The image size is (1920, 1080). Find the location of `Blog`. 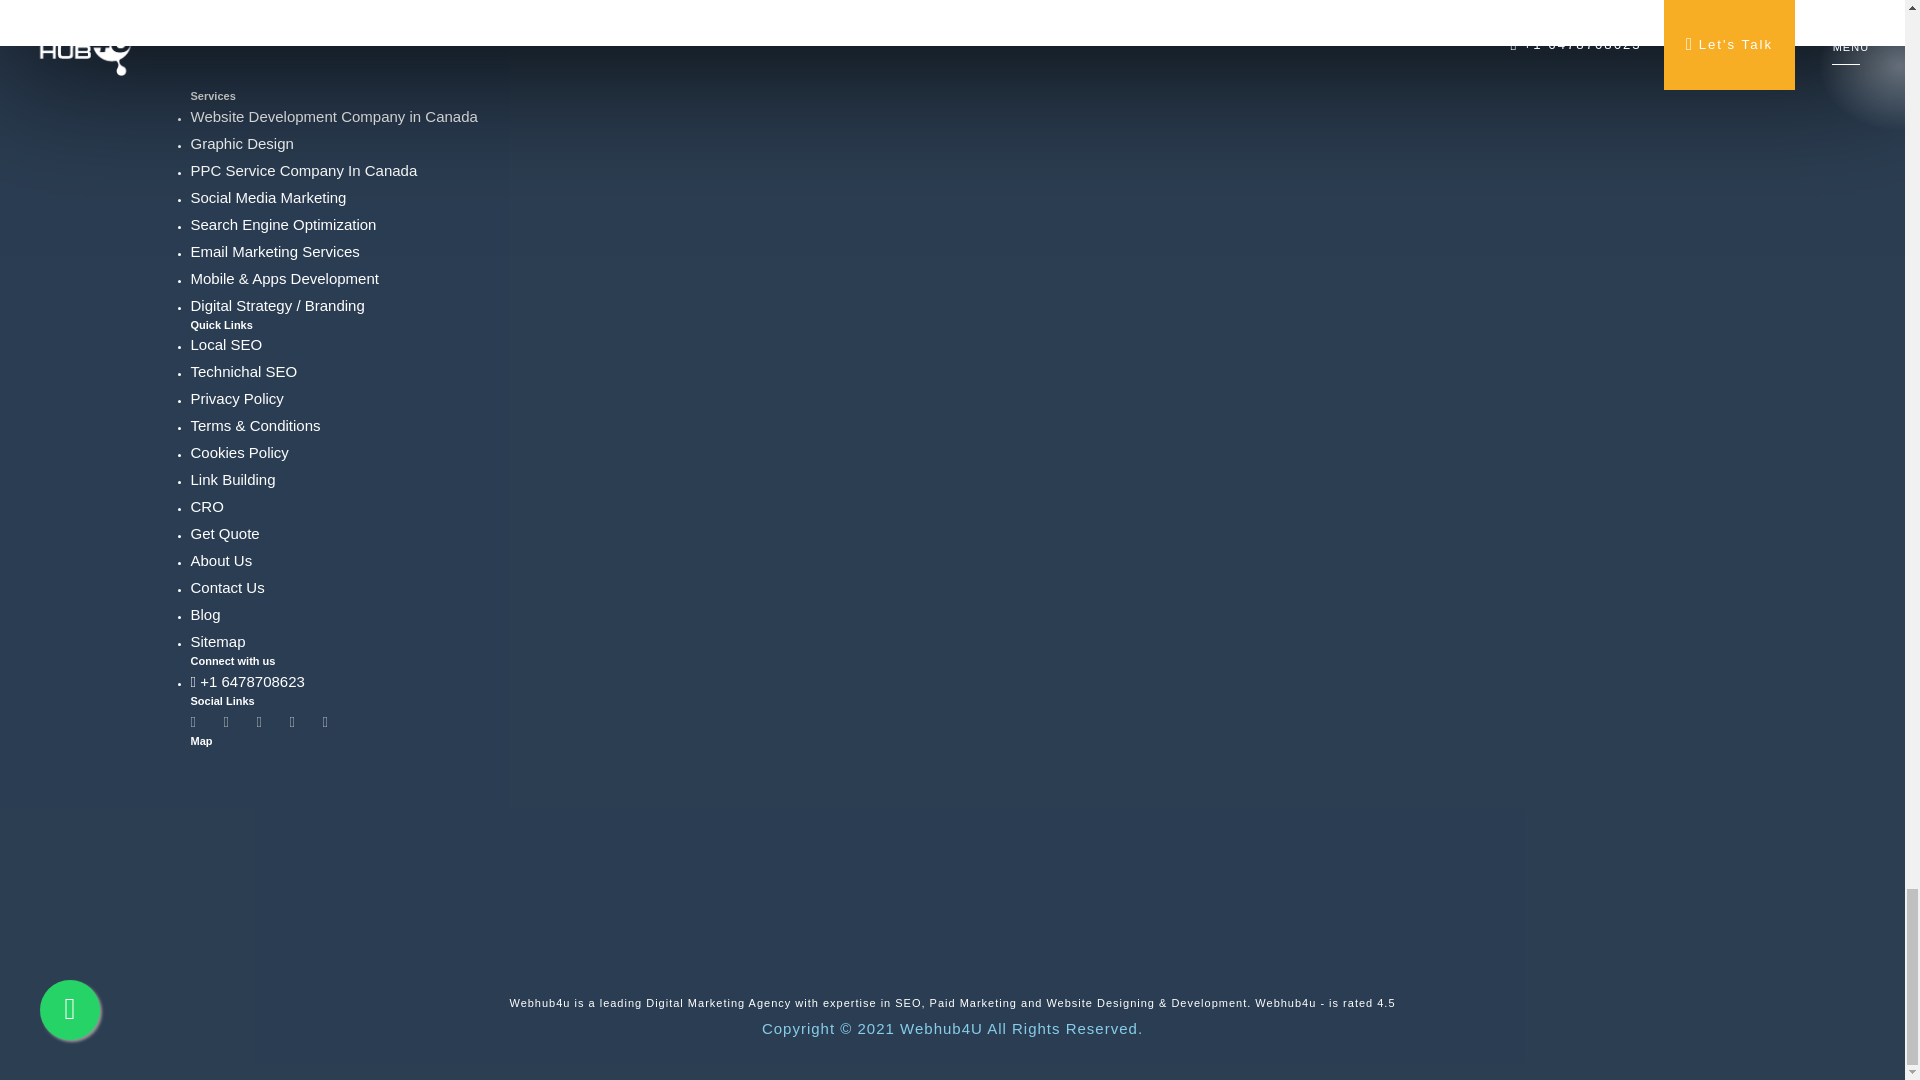

Blog is located at coordinates (205, 614).